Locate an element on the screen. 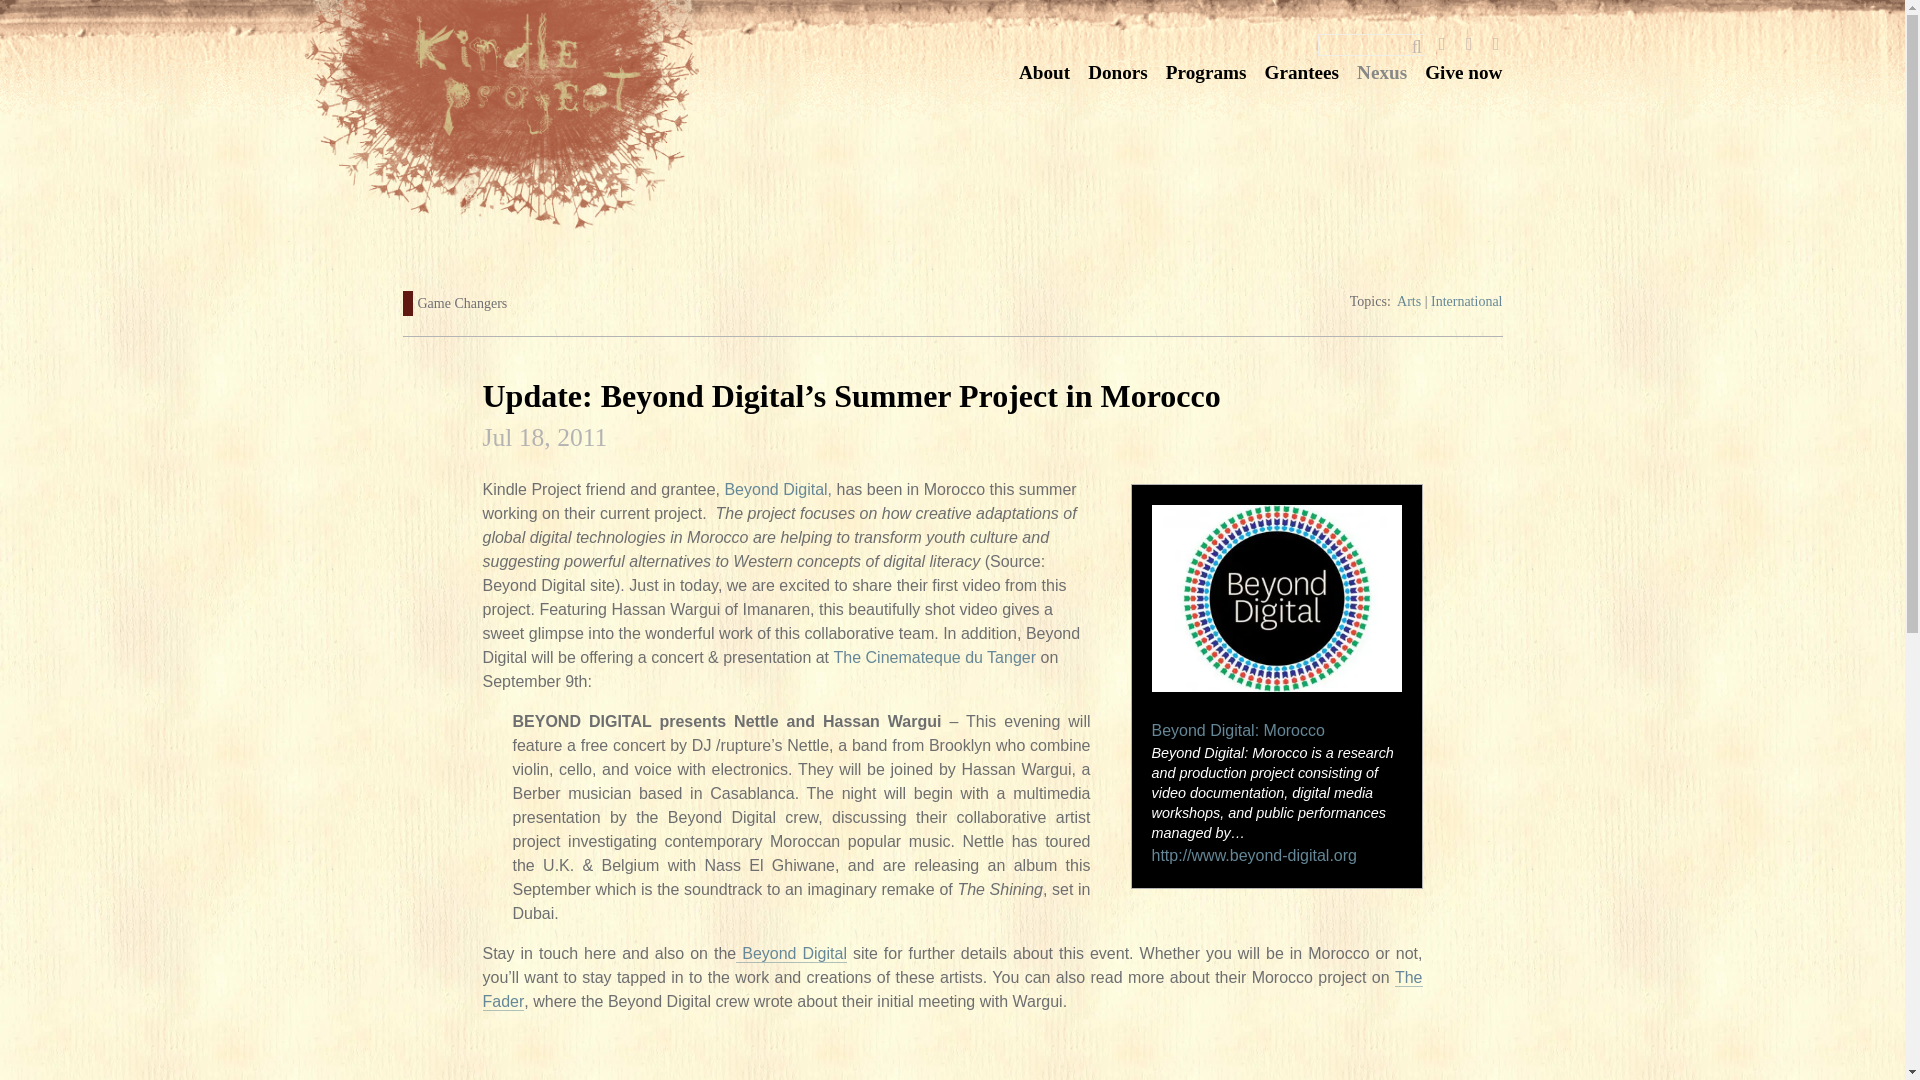 The height and width of the screenshot is (1080, 1920). International is located at coordinates (1466, 300).